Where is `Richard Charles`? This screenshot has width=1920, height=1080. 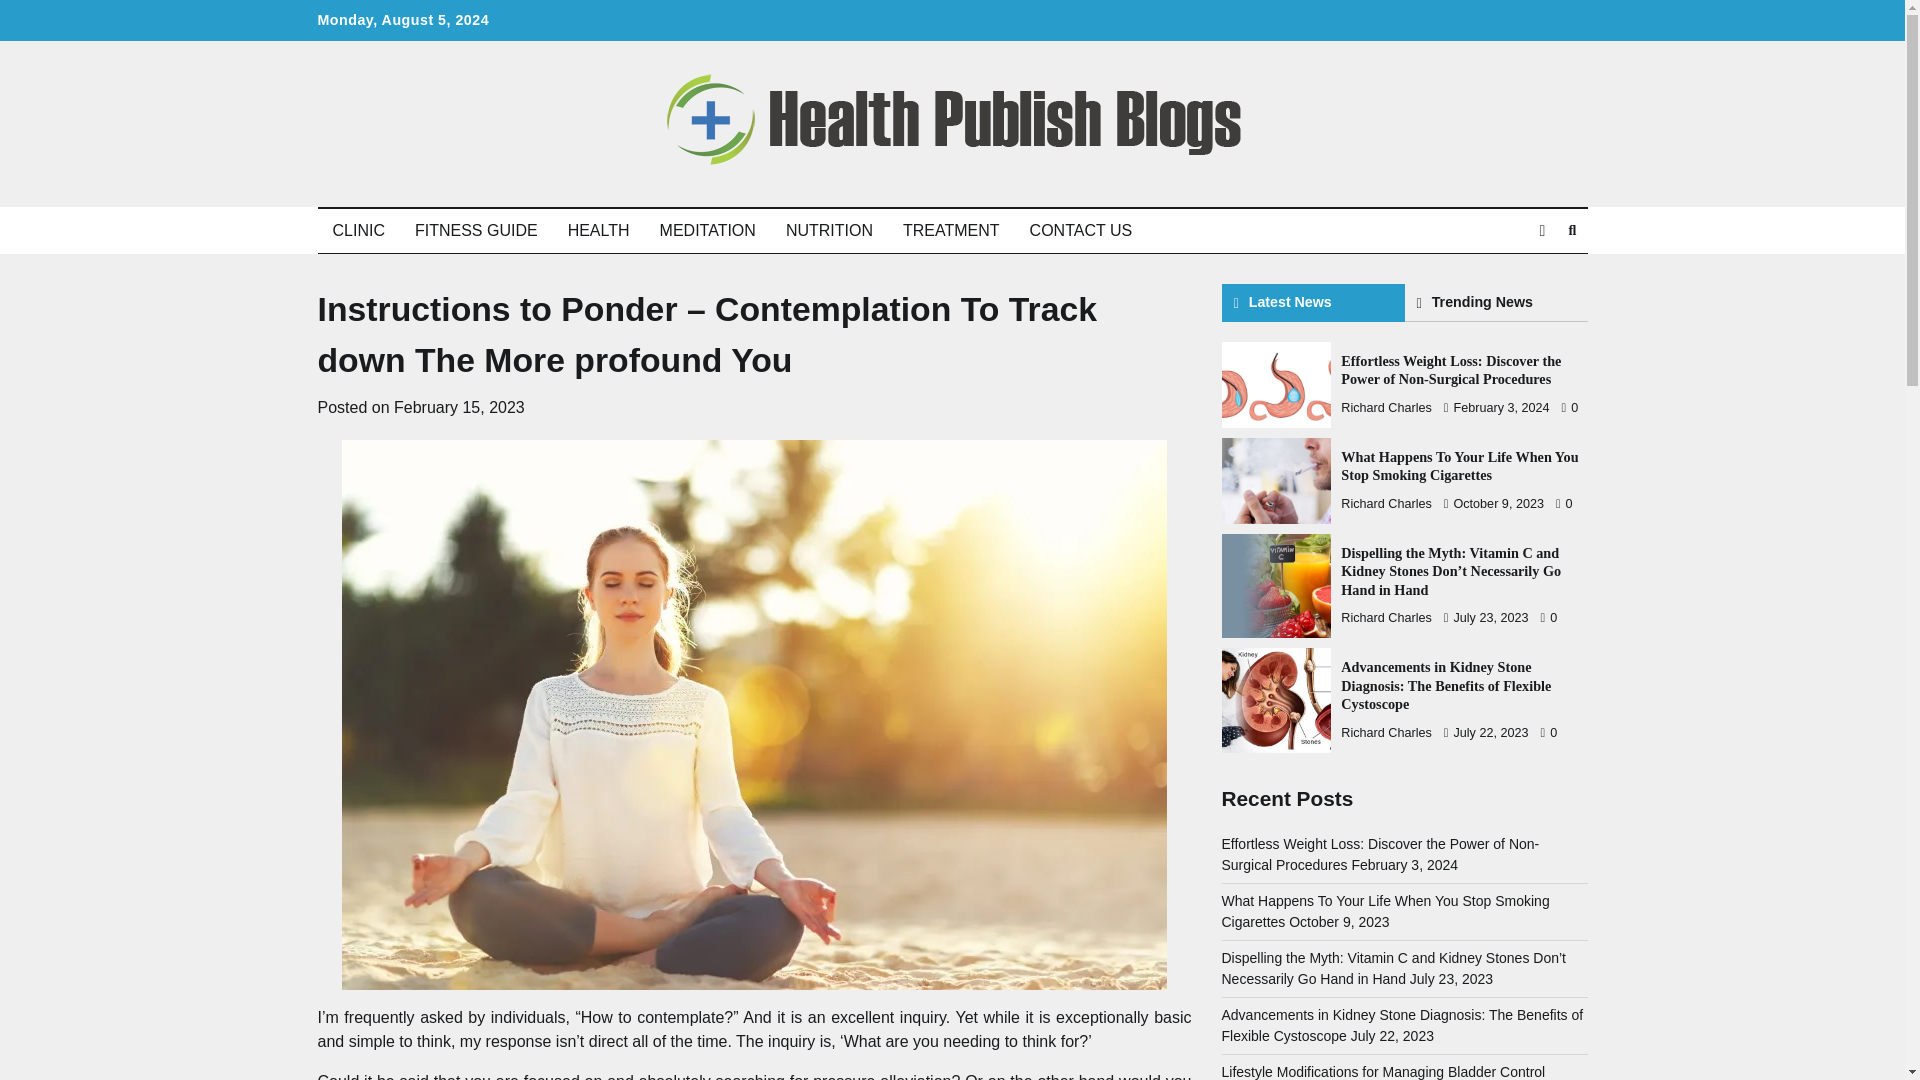
Richard Charles is located at coordinates (1386, 407).